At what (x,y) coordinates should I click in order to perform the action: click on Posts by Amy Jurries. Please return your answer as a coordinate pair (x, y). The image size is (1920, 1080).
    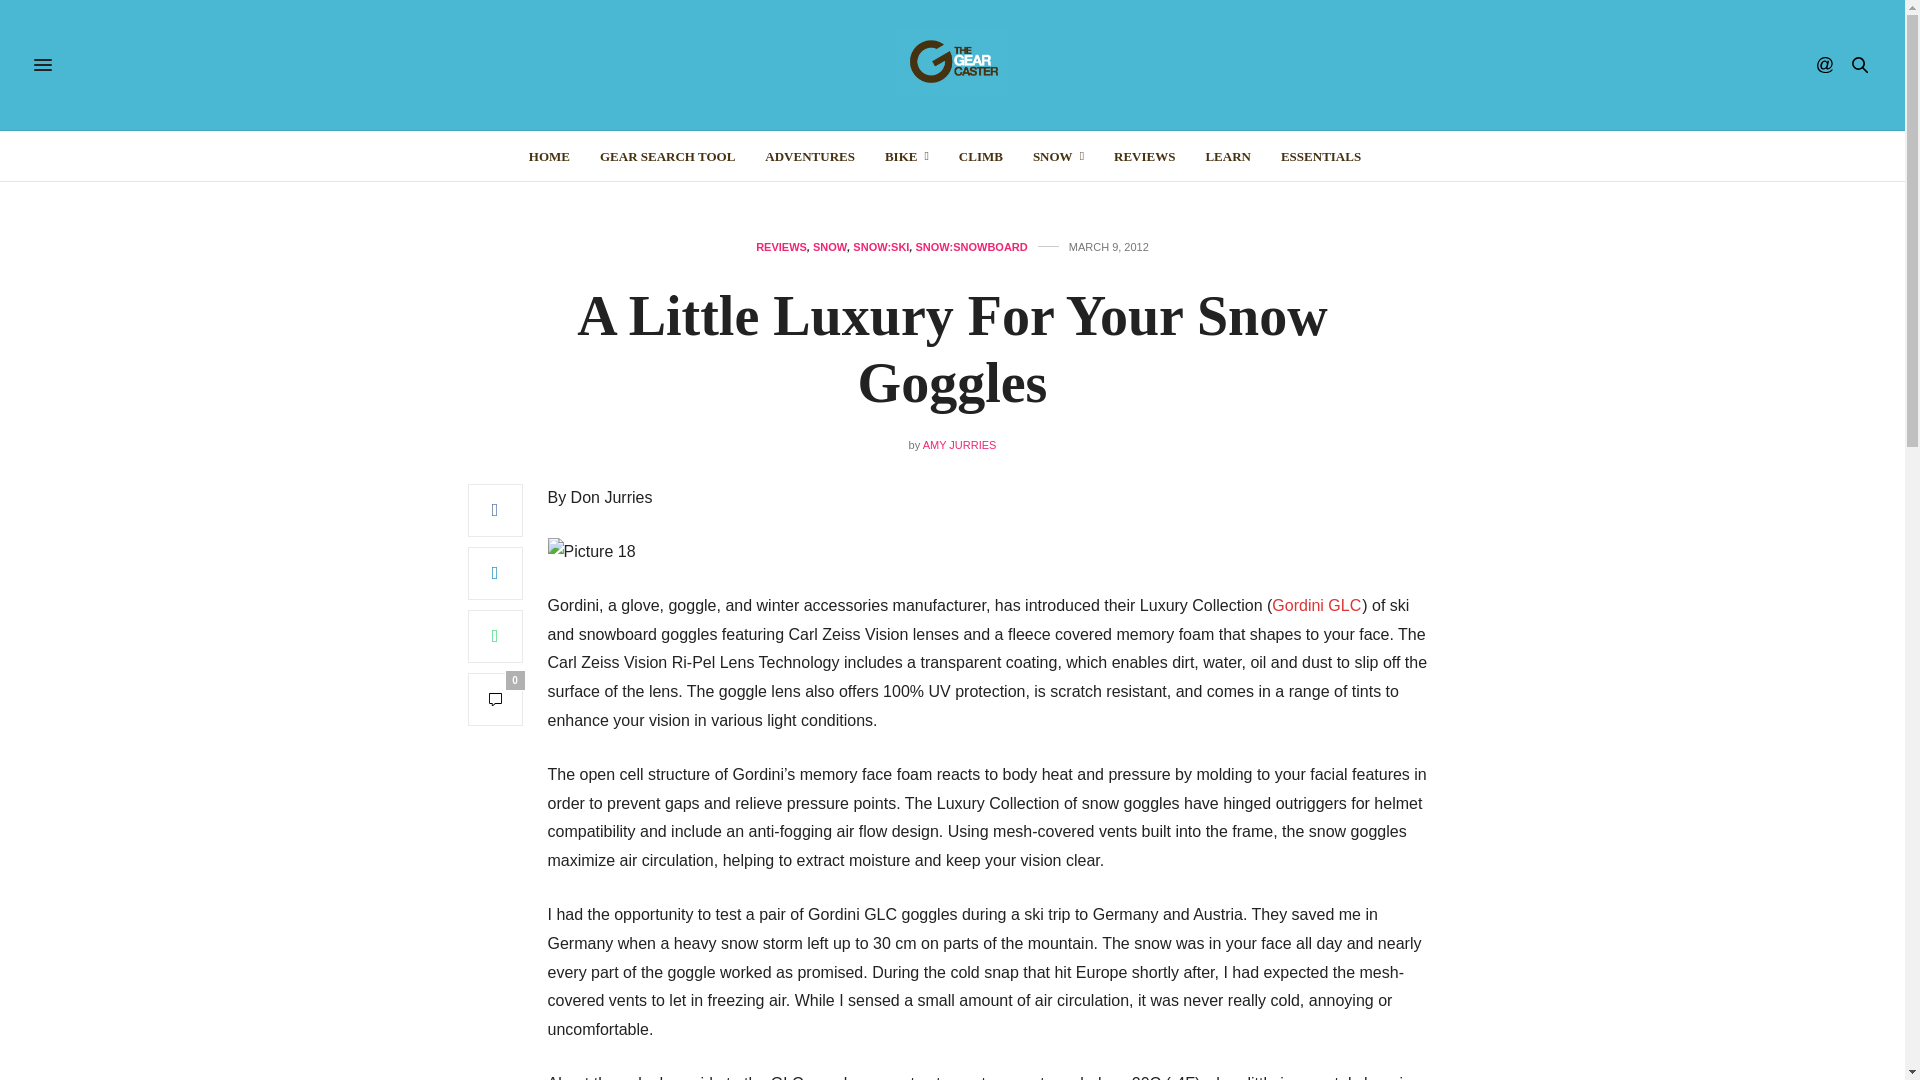
    Looking at the image, I should click on (960, 444).